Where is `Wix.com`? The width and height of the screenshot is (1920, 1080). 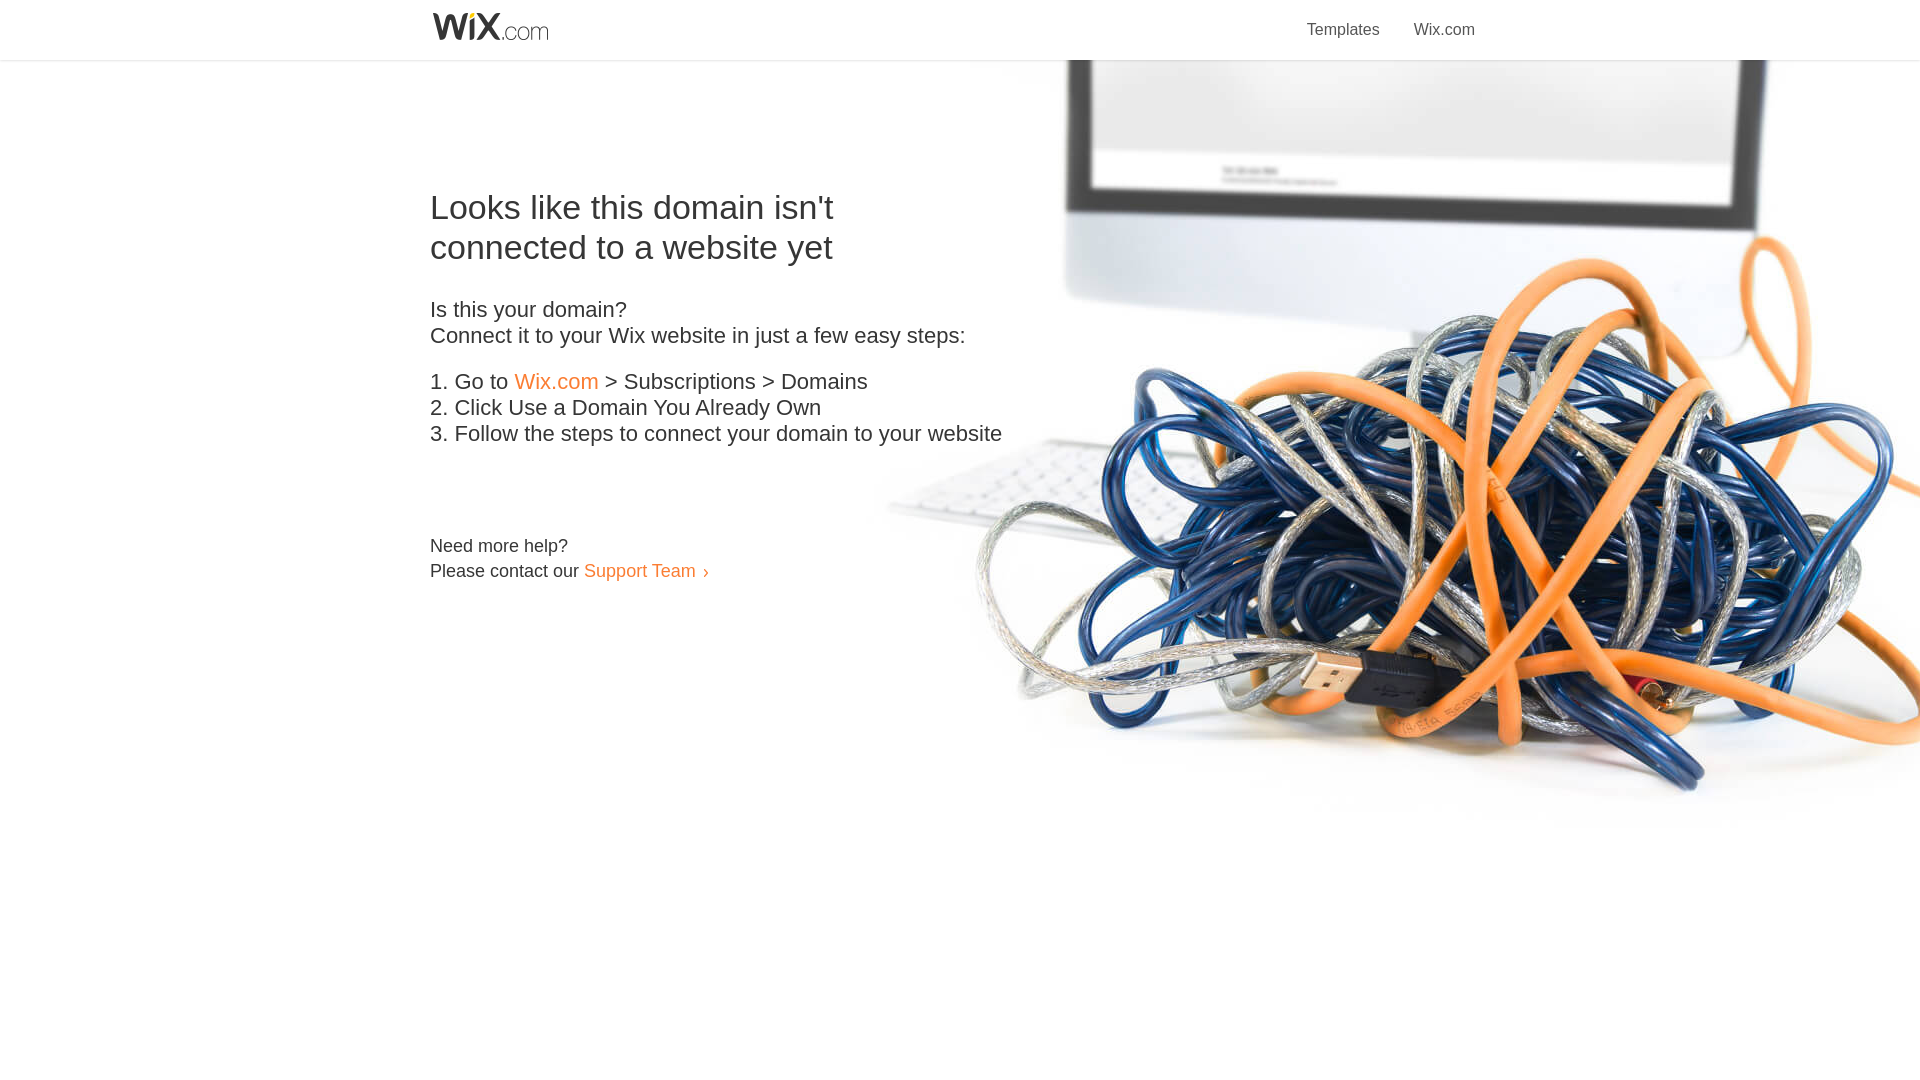 Wix.com is located at coordinates (556, 382).